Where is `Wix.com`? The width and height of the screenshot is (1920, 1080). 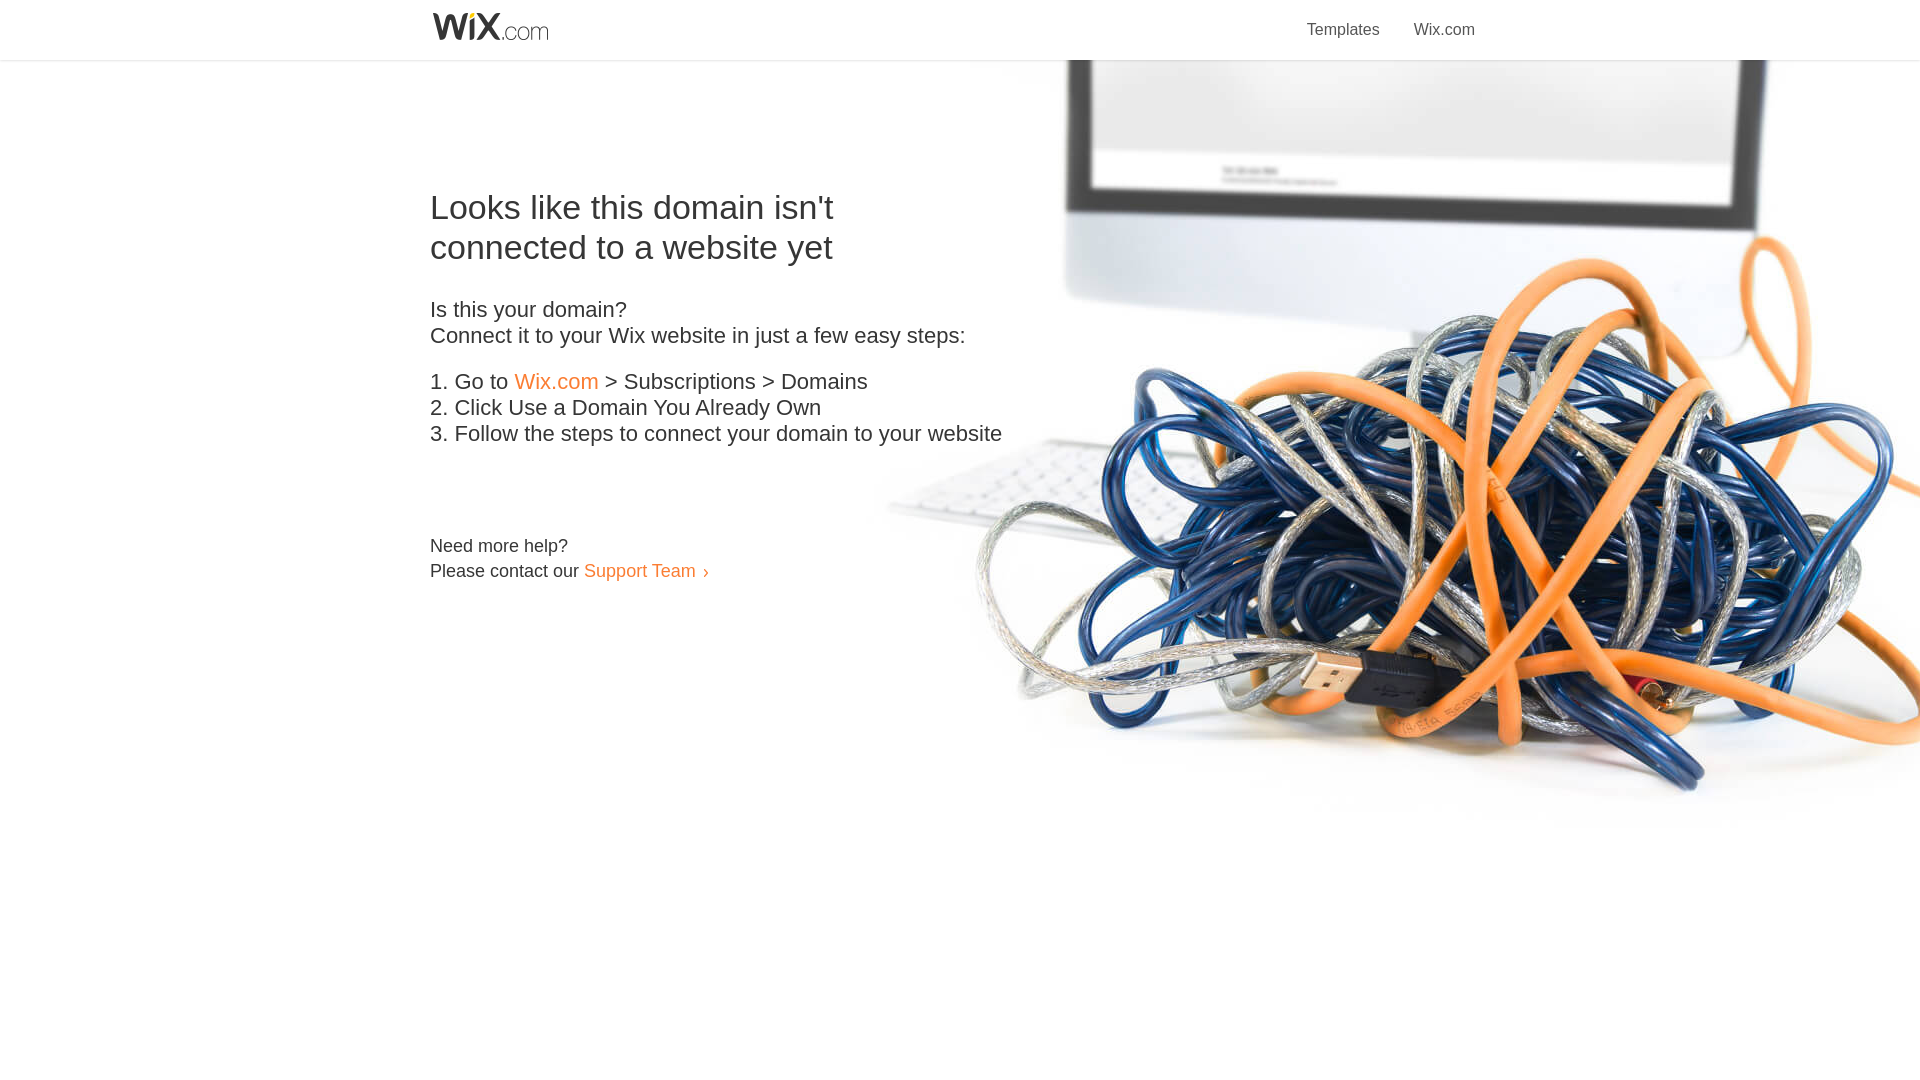 Wix.com is located at coordinates (556, 382).